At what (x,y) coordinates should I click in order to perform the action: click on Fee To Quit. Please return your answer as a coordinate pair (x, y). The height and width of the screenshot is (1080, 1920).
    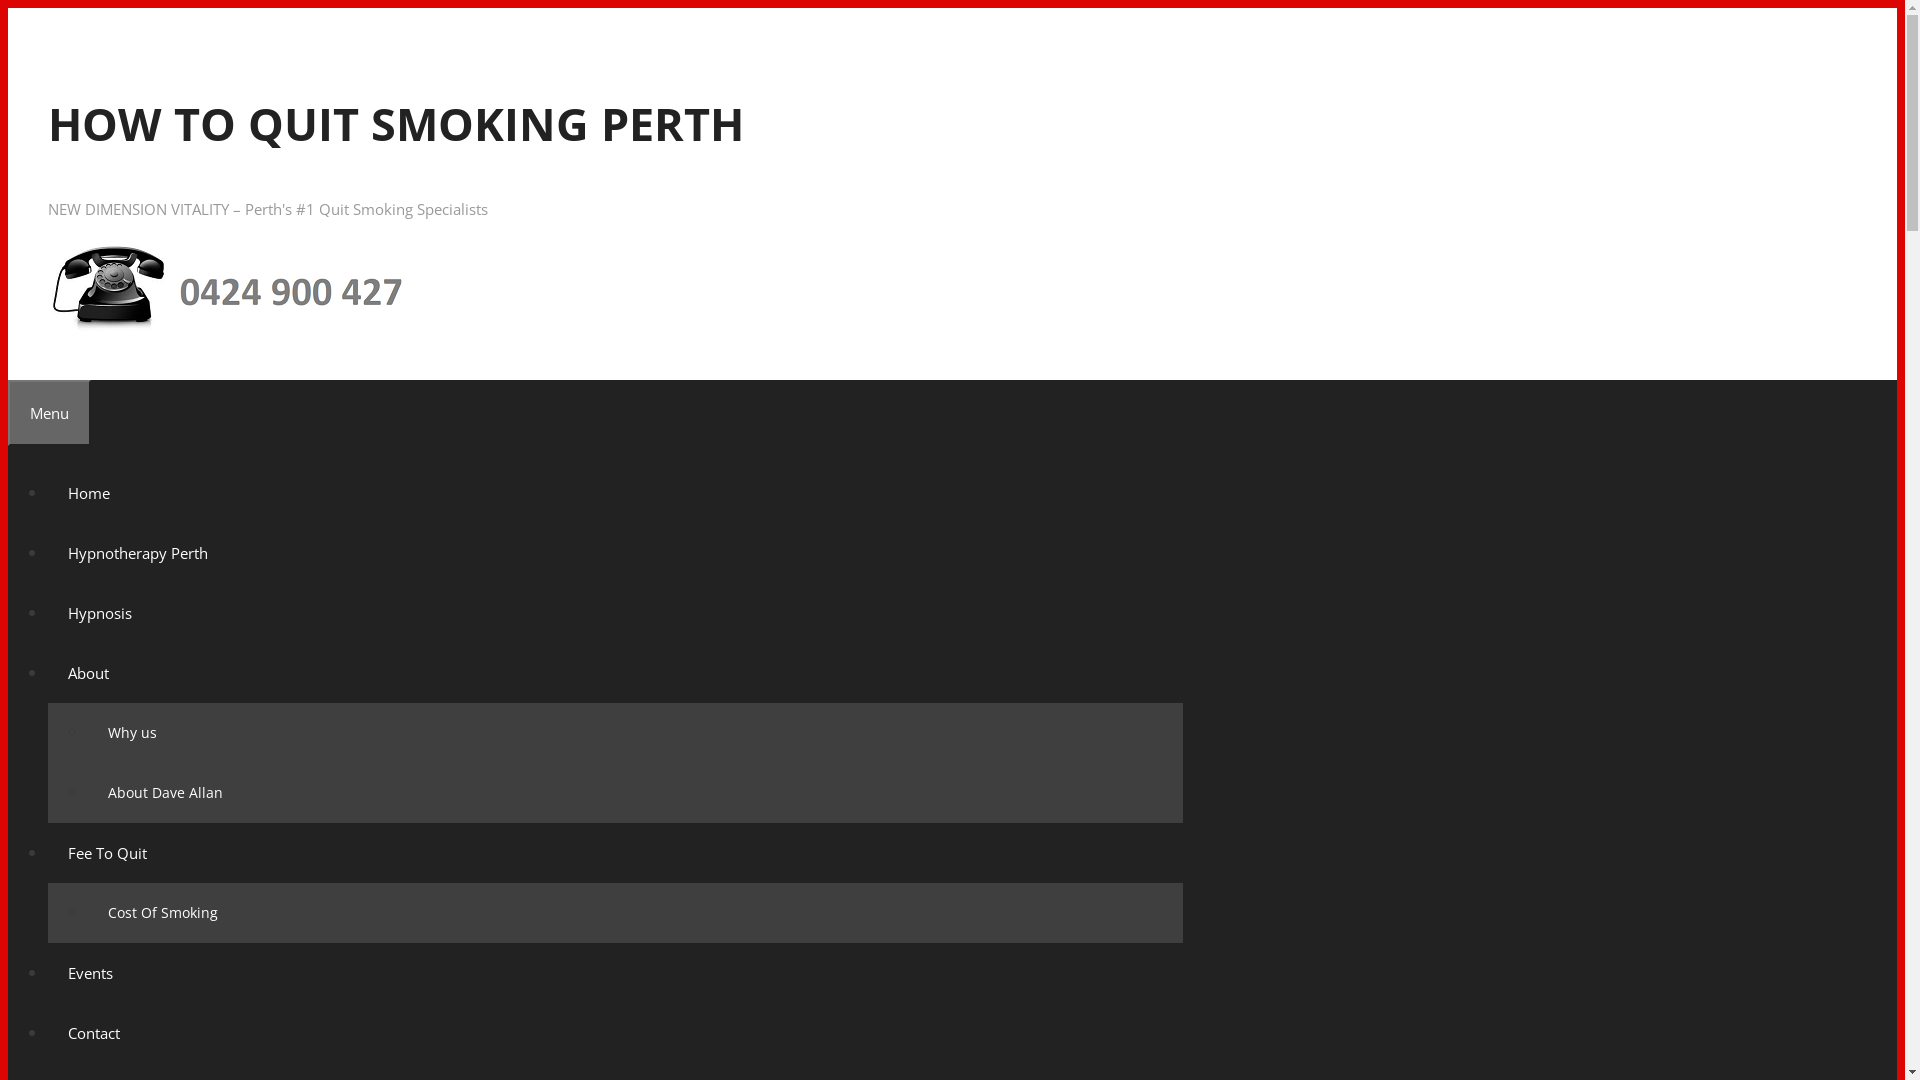
    Looking at the image, I should click on (108, 853).